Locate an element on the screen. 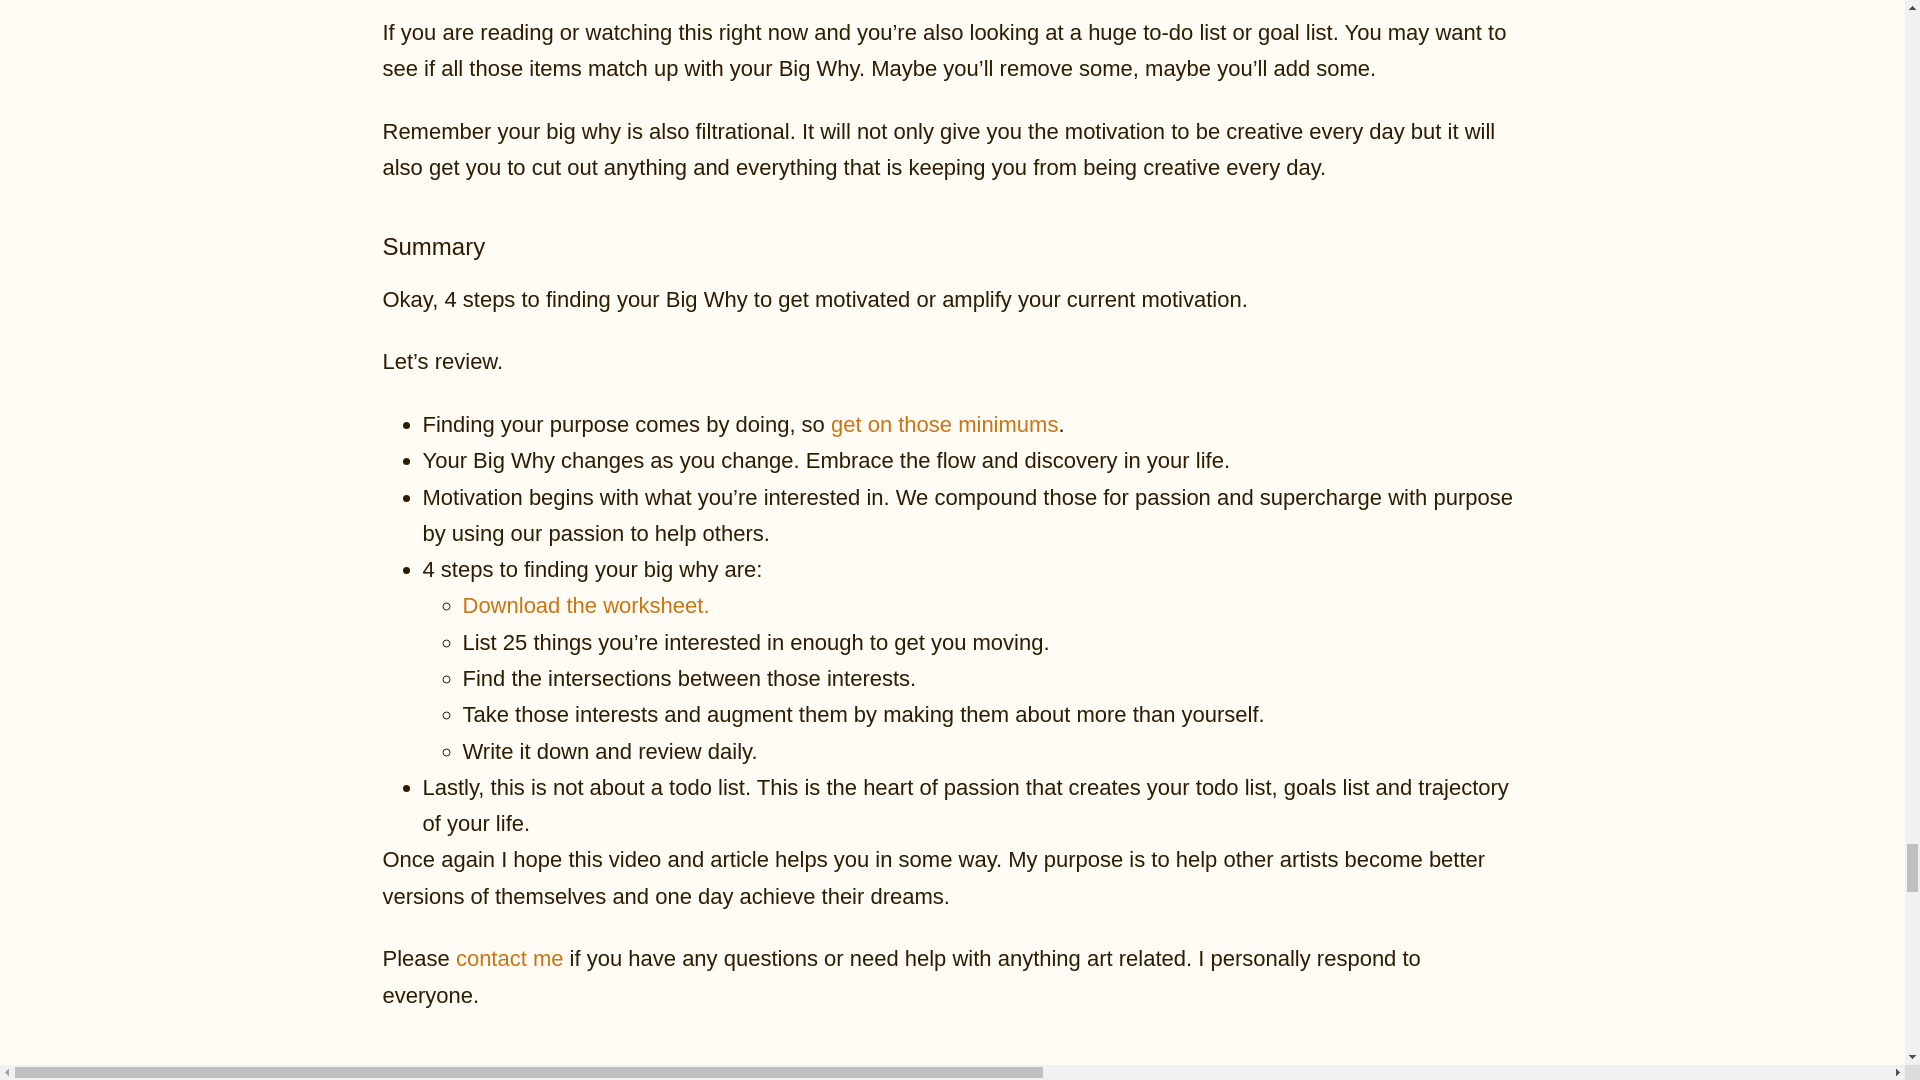 The height and width of the screenshot is (1080, 1920). Download the worksheet.  is located at coordinates (588, 604).